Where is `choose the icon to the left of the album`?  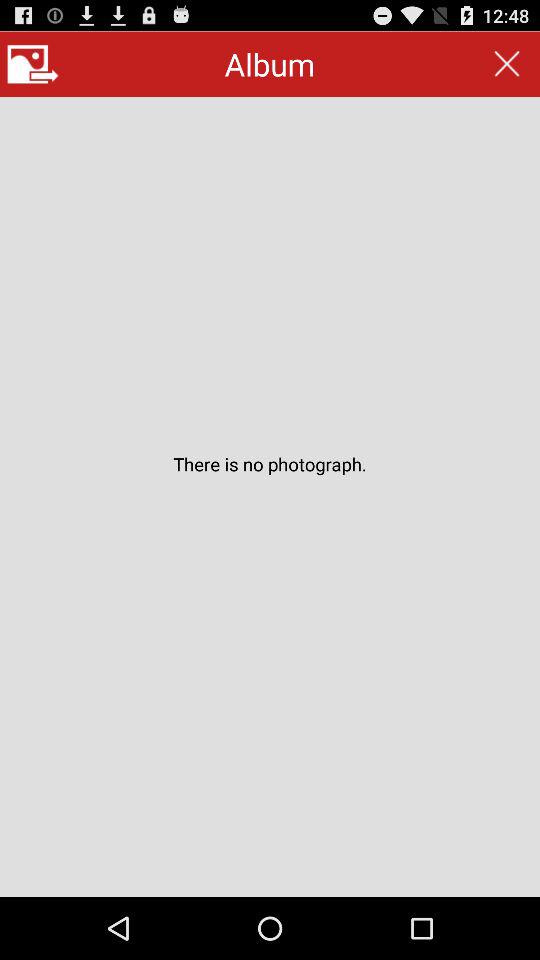
choose the icon to the left of the album is located at coordinates (32, 64).